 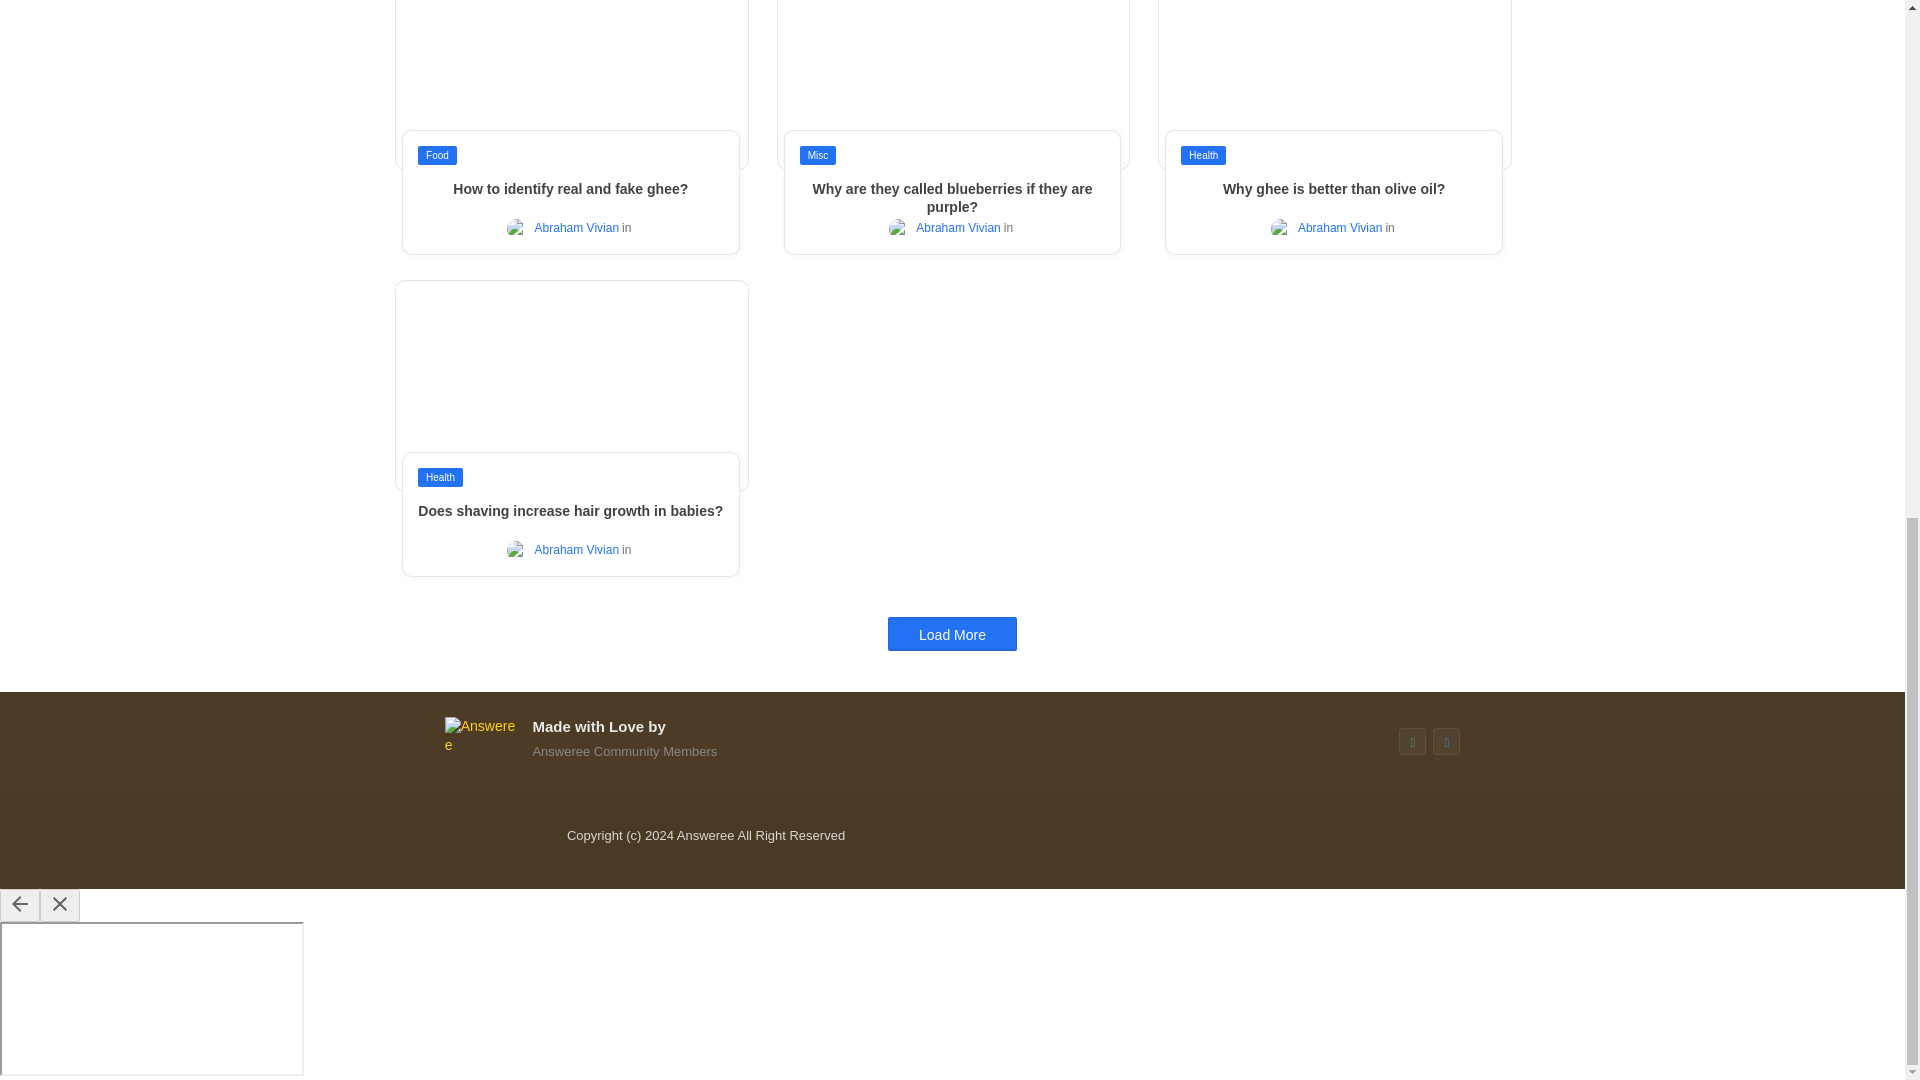 I want to click on Why are they called blueberries if they are purple?, so click(x=952, y=198).